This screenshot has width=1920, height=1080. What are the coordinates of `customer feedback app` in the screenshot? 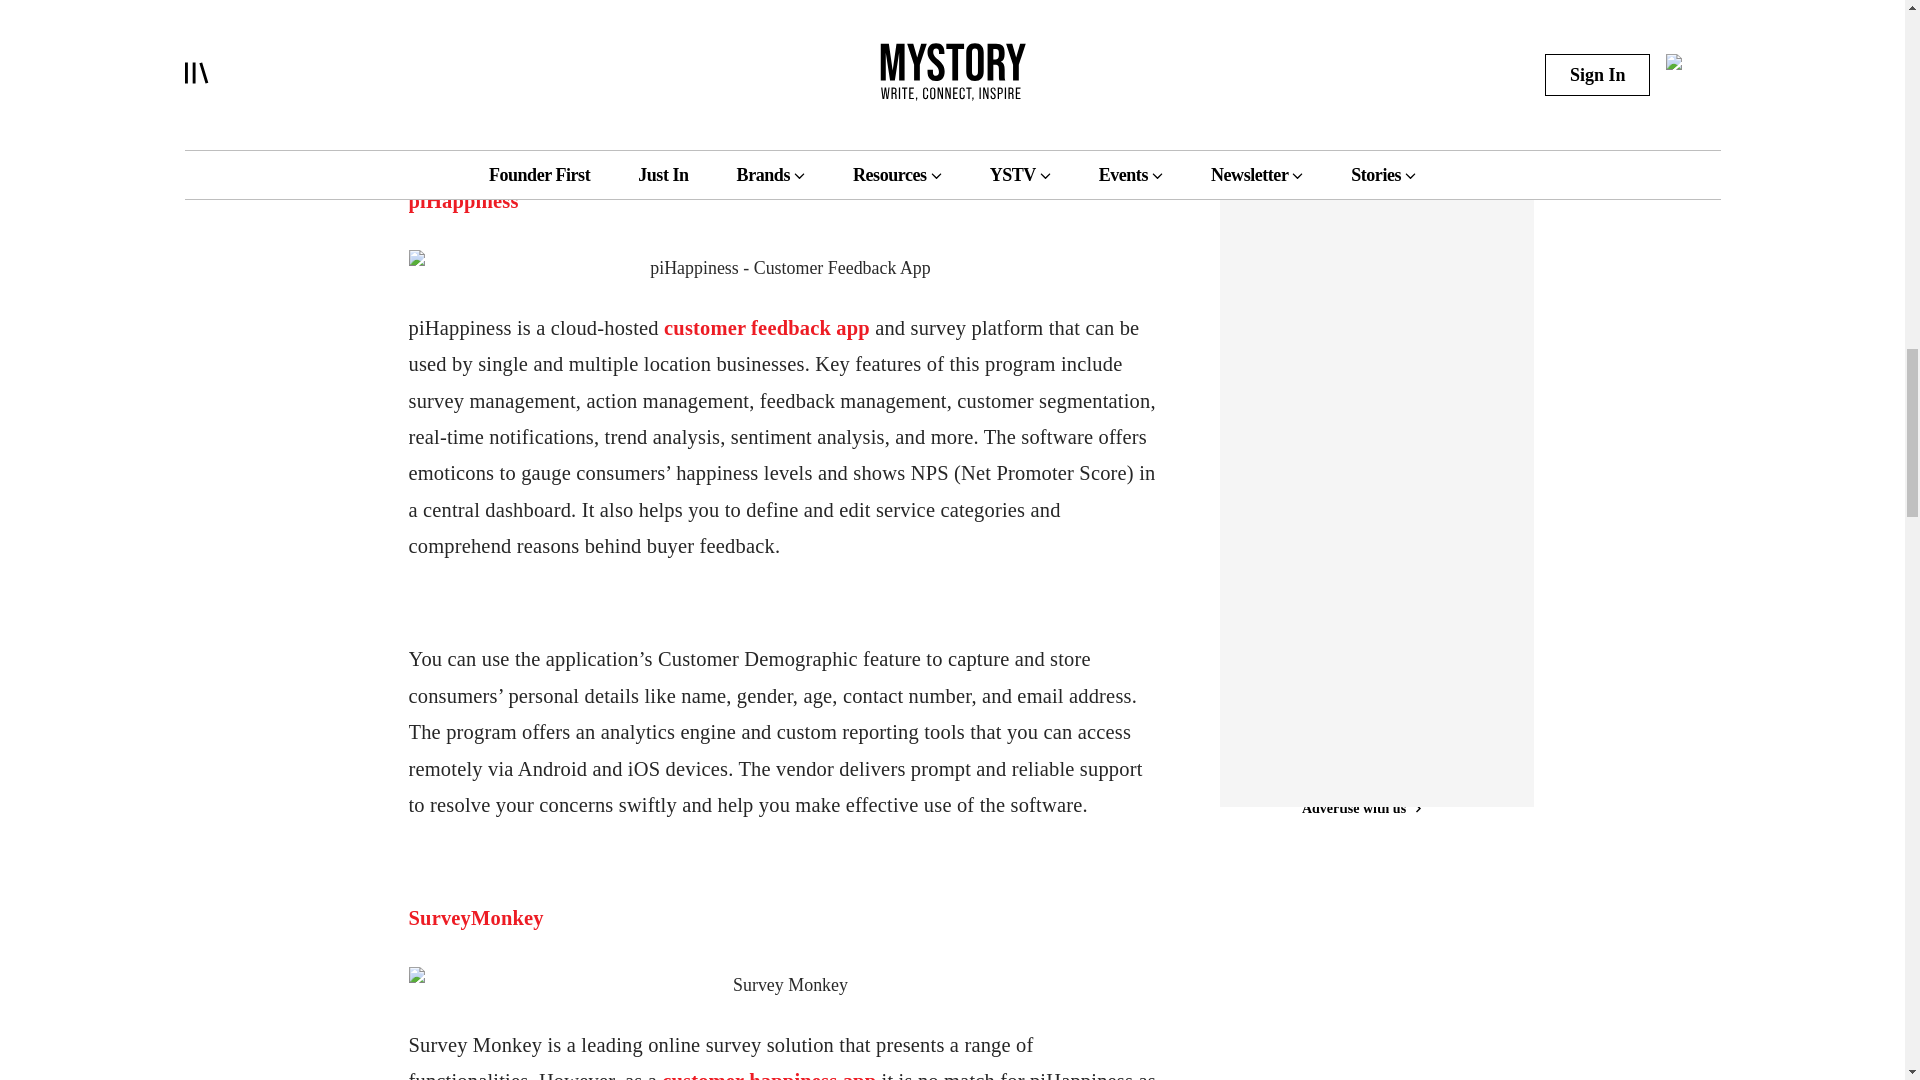 It's located at (766, 328).